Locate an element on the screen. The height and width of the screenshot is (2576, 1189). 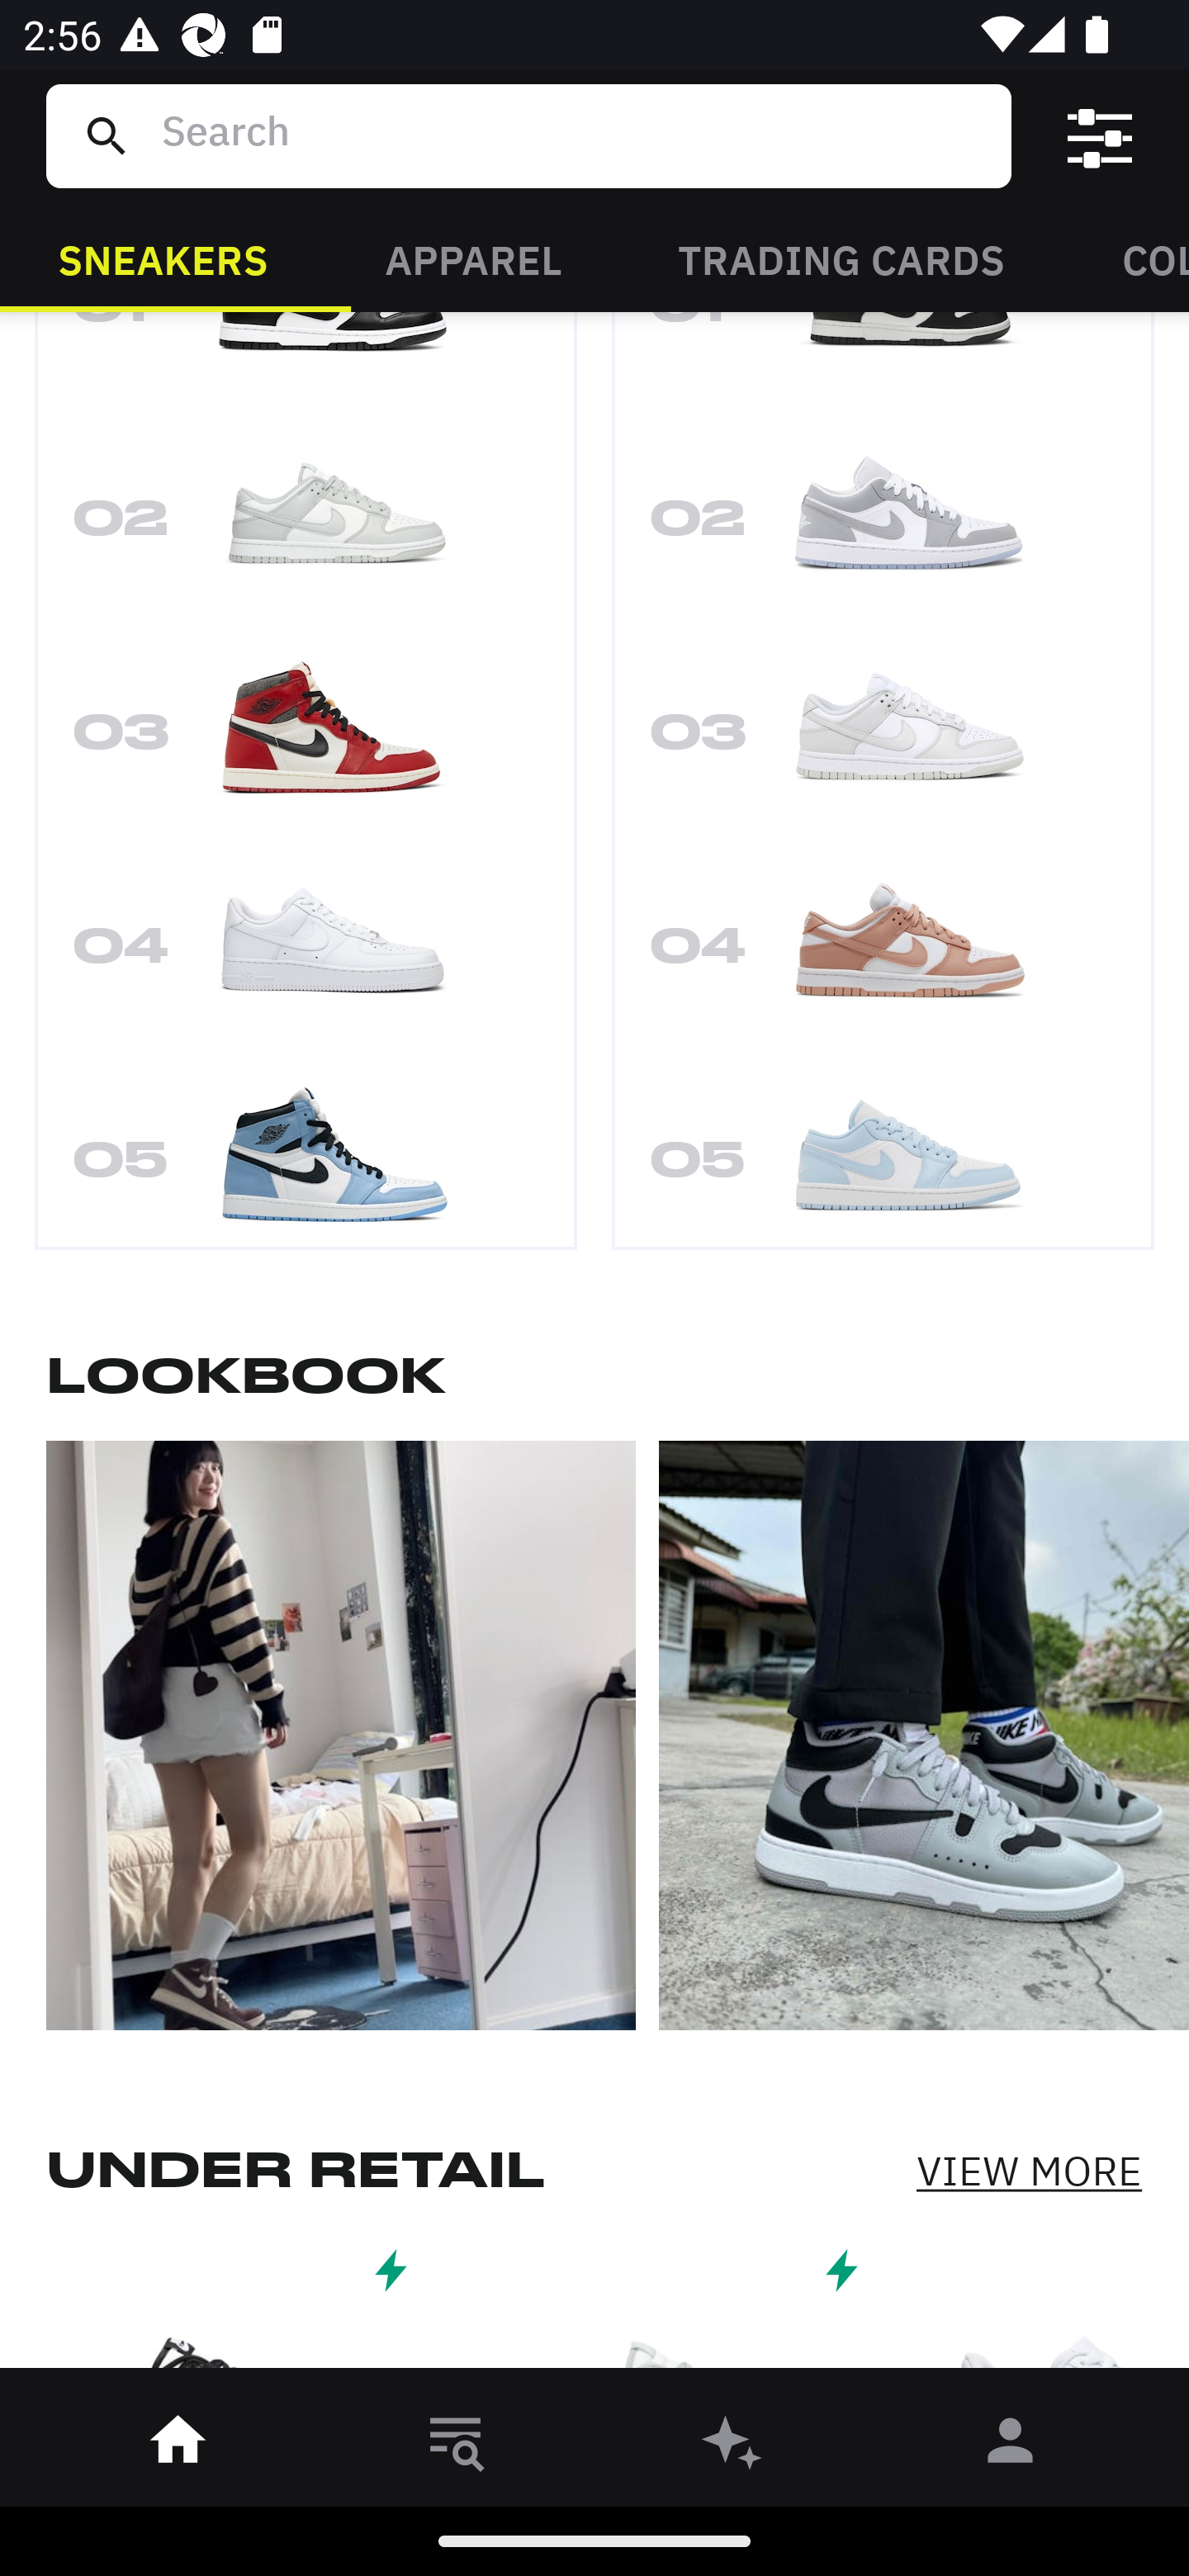
󰫢 is located at coordinates (733, 2446).